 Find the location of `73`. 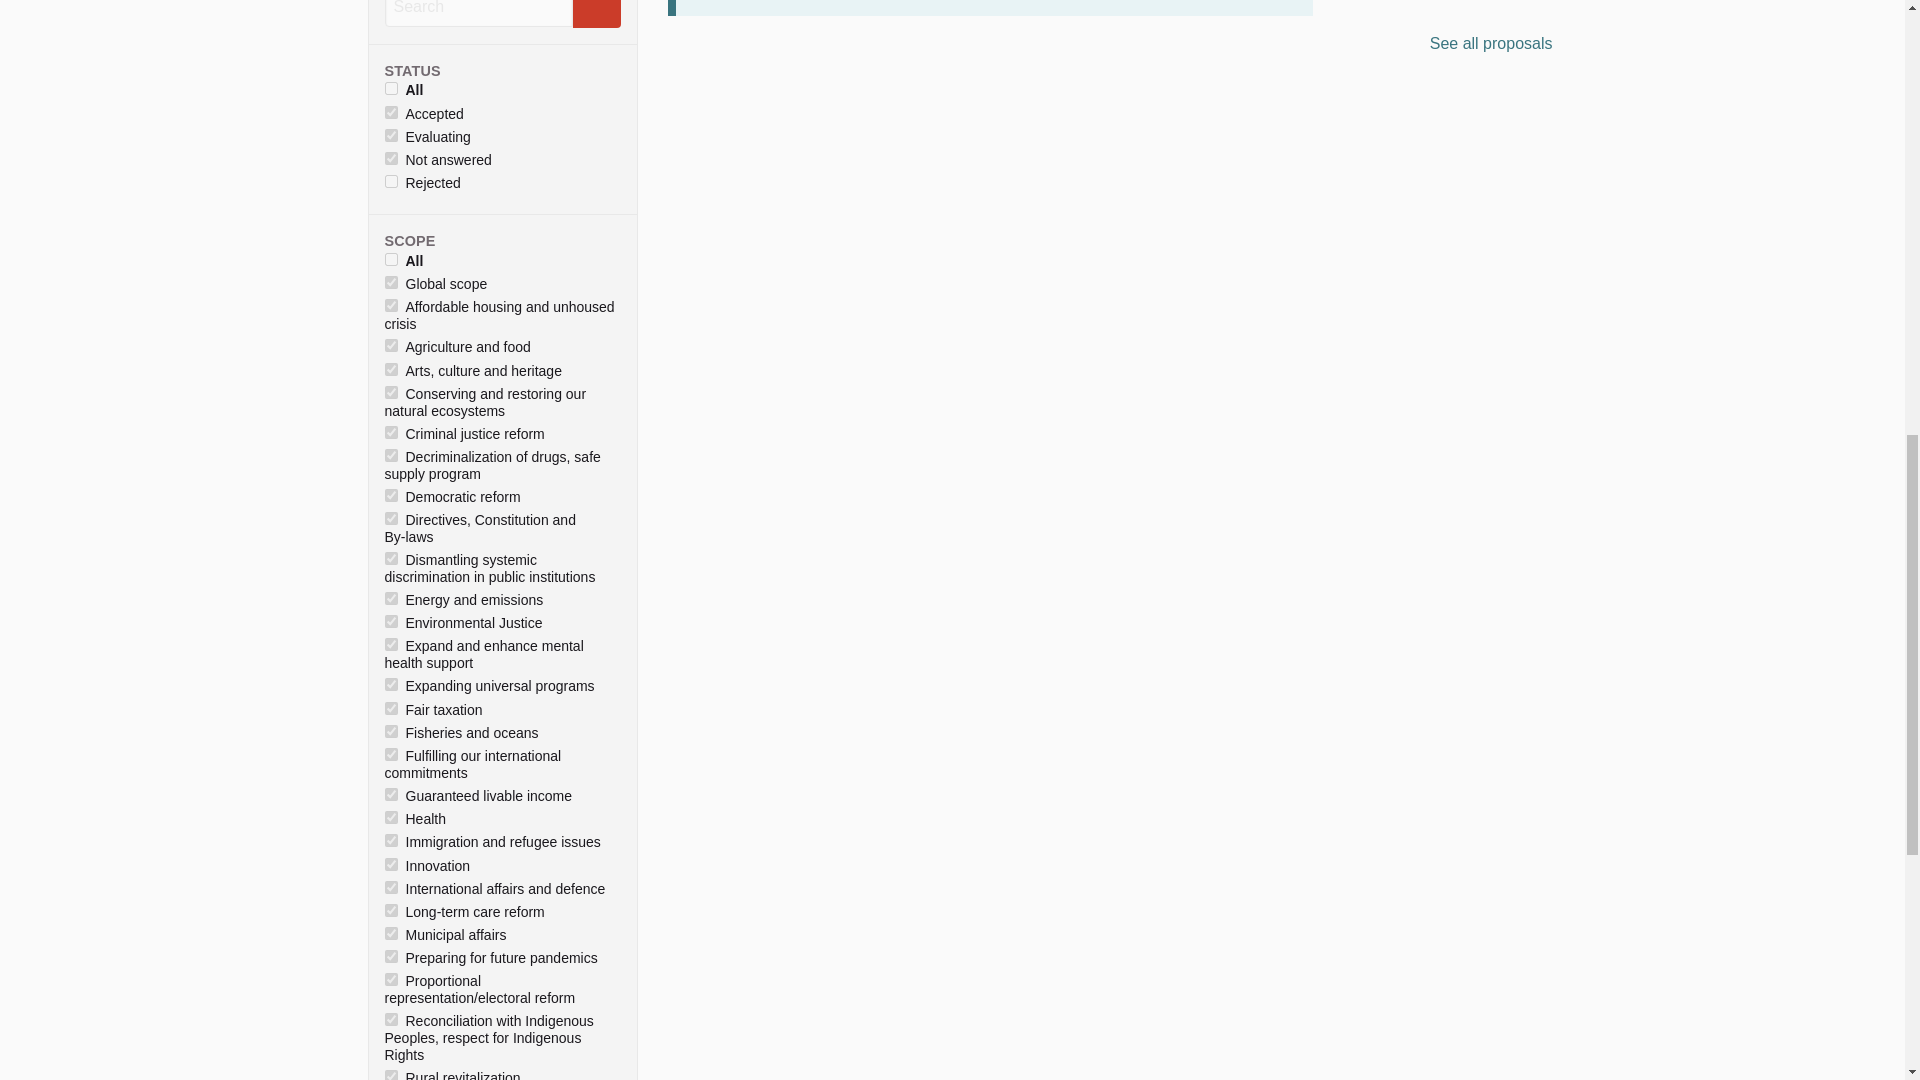

73 is located at coordinates (390, 518).